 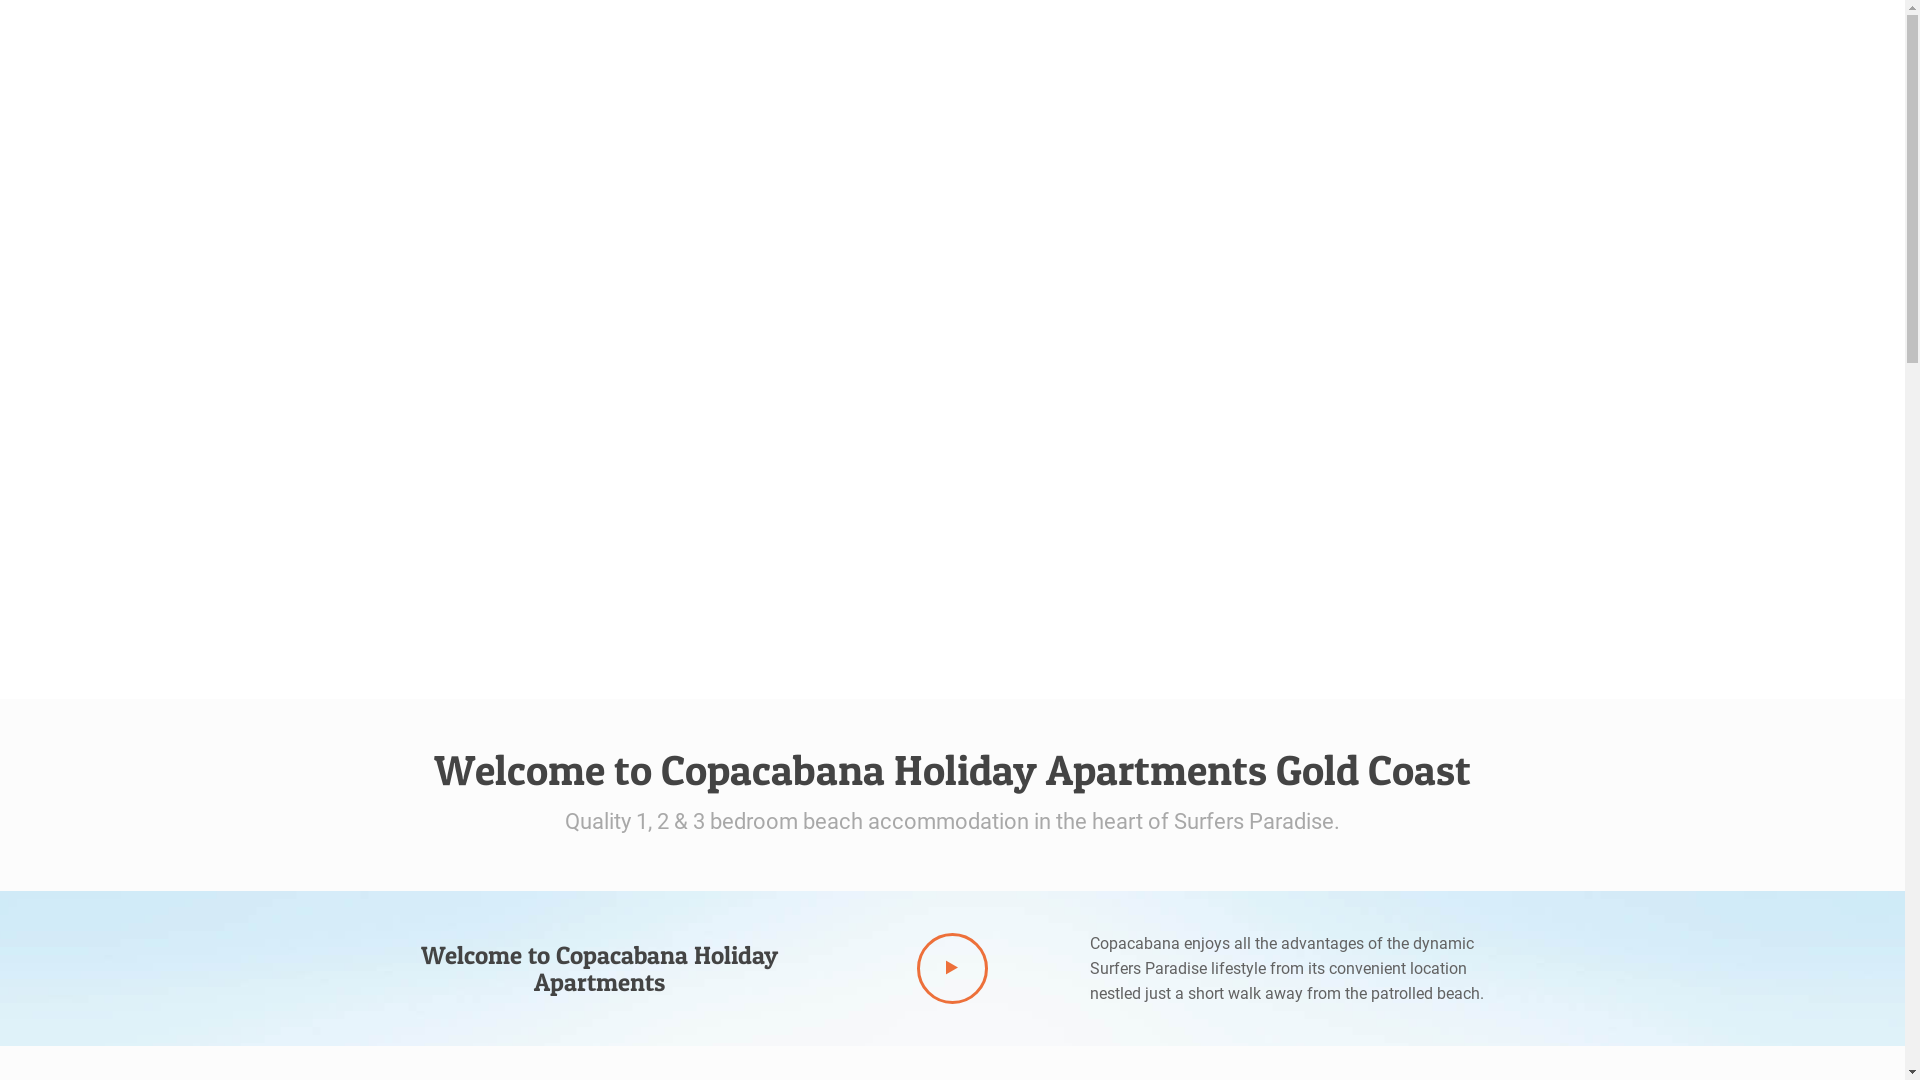 I want to click on 0451553001, so click(x=1327, y=30).